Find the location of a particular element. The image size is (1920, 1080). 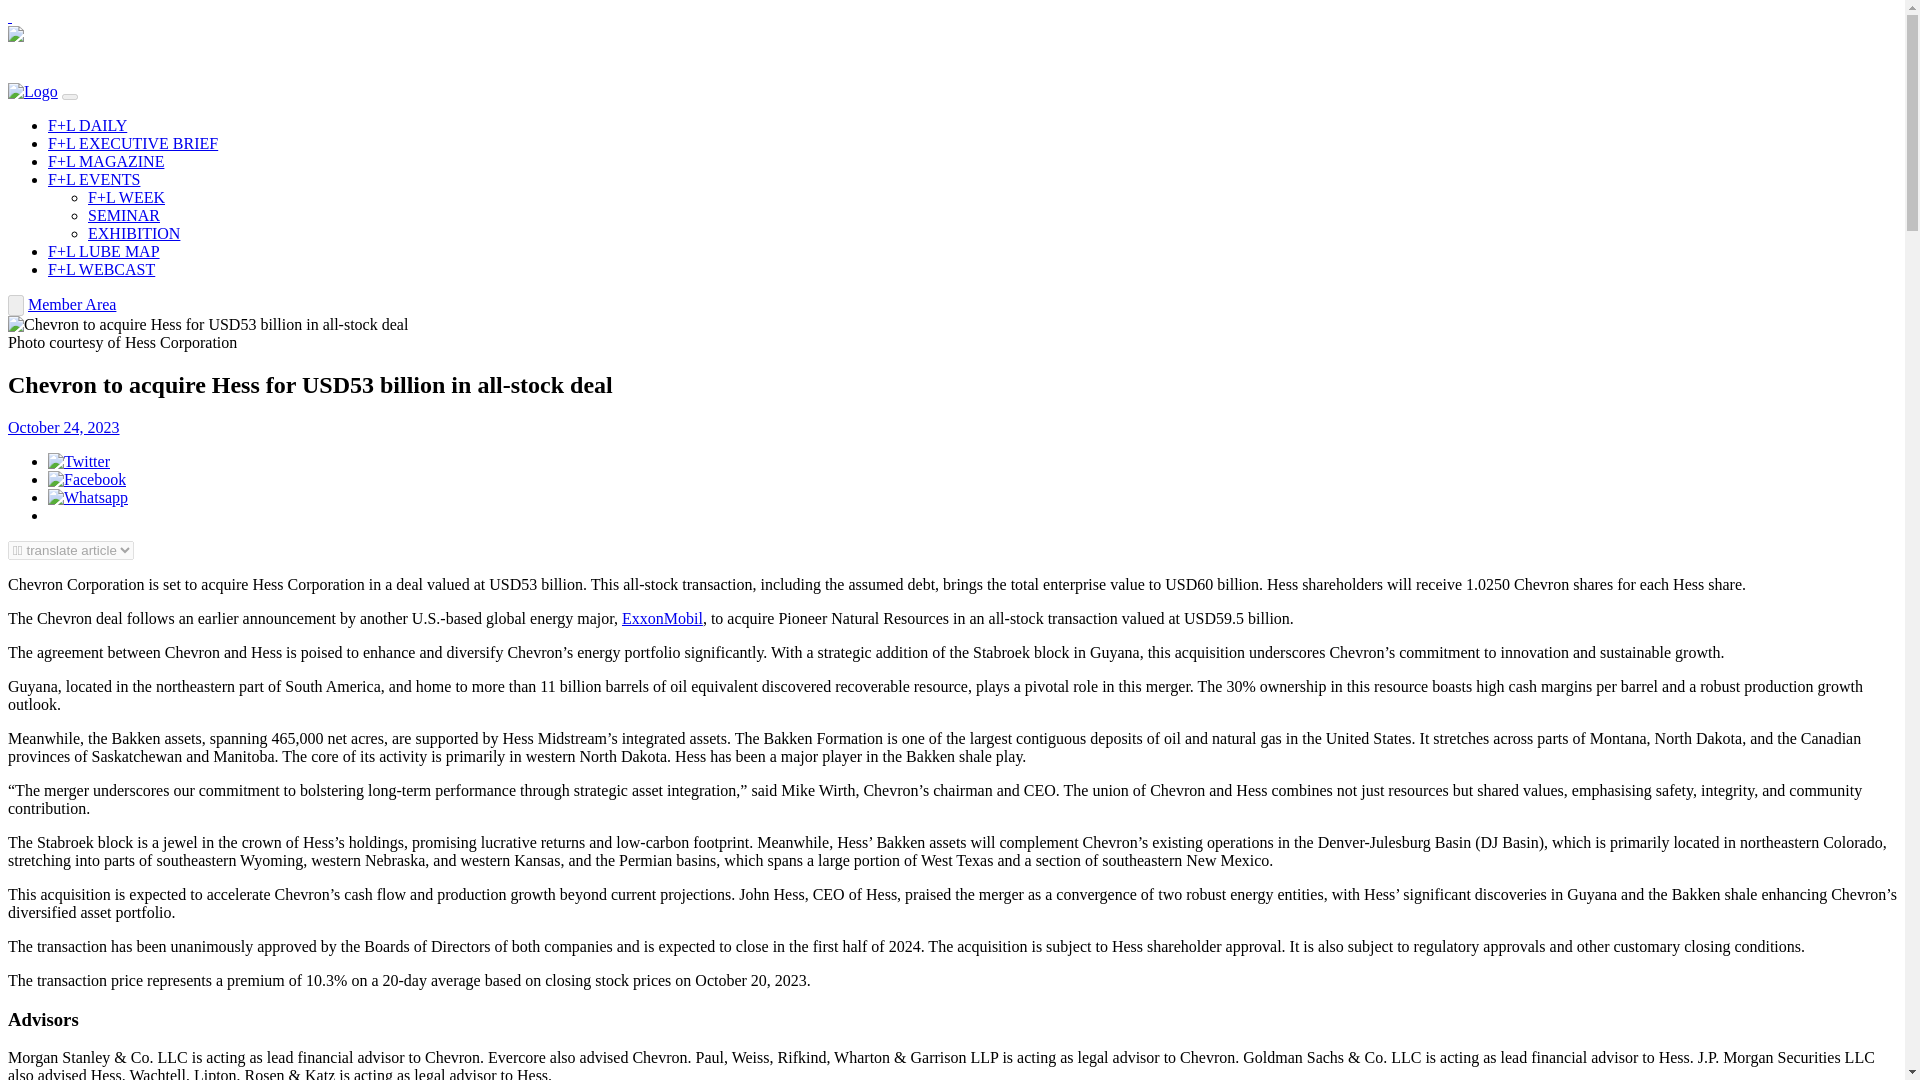

ExxonMobil is located at coordinates (662, 618).